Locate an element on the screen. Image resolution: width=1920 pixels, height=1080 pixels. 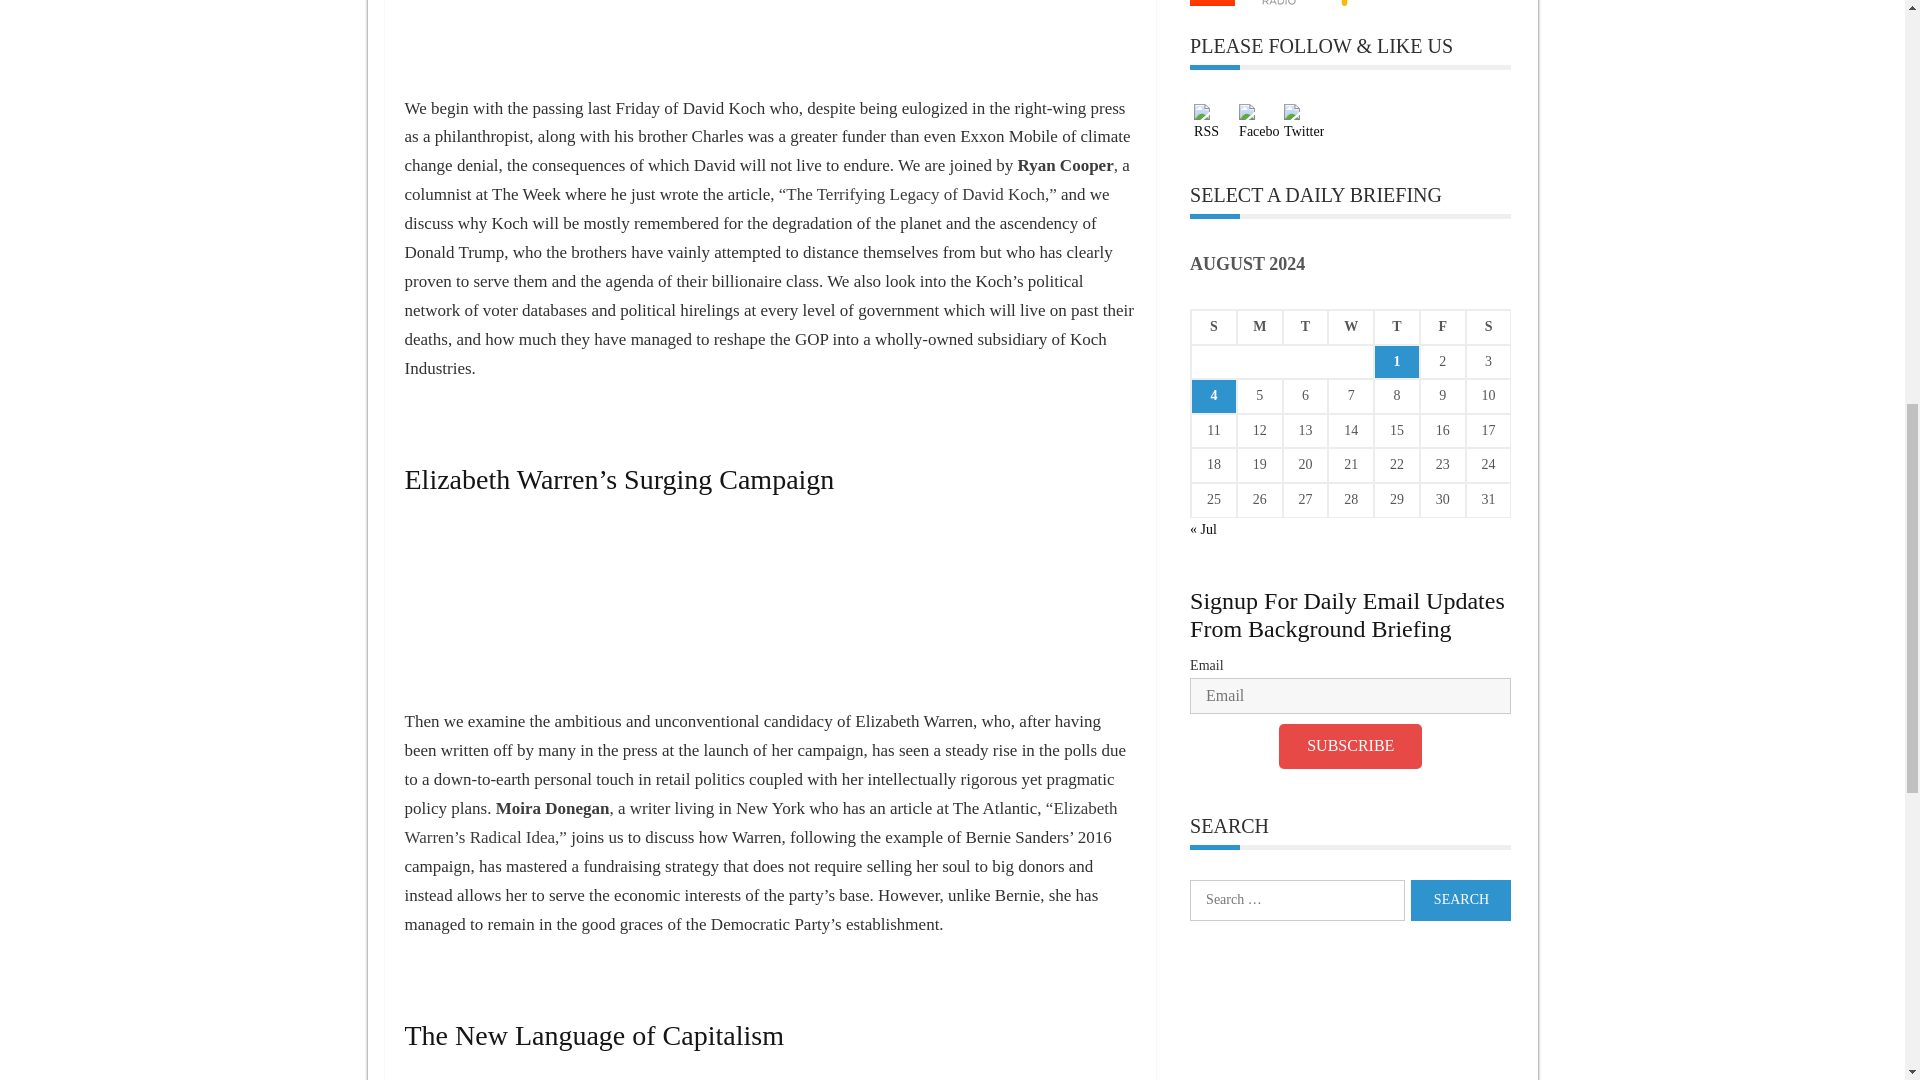
Search is located at coordinates (1461, 900).